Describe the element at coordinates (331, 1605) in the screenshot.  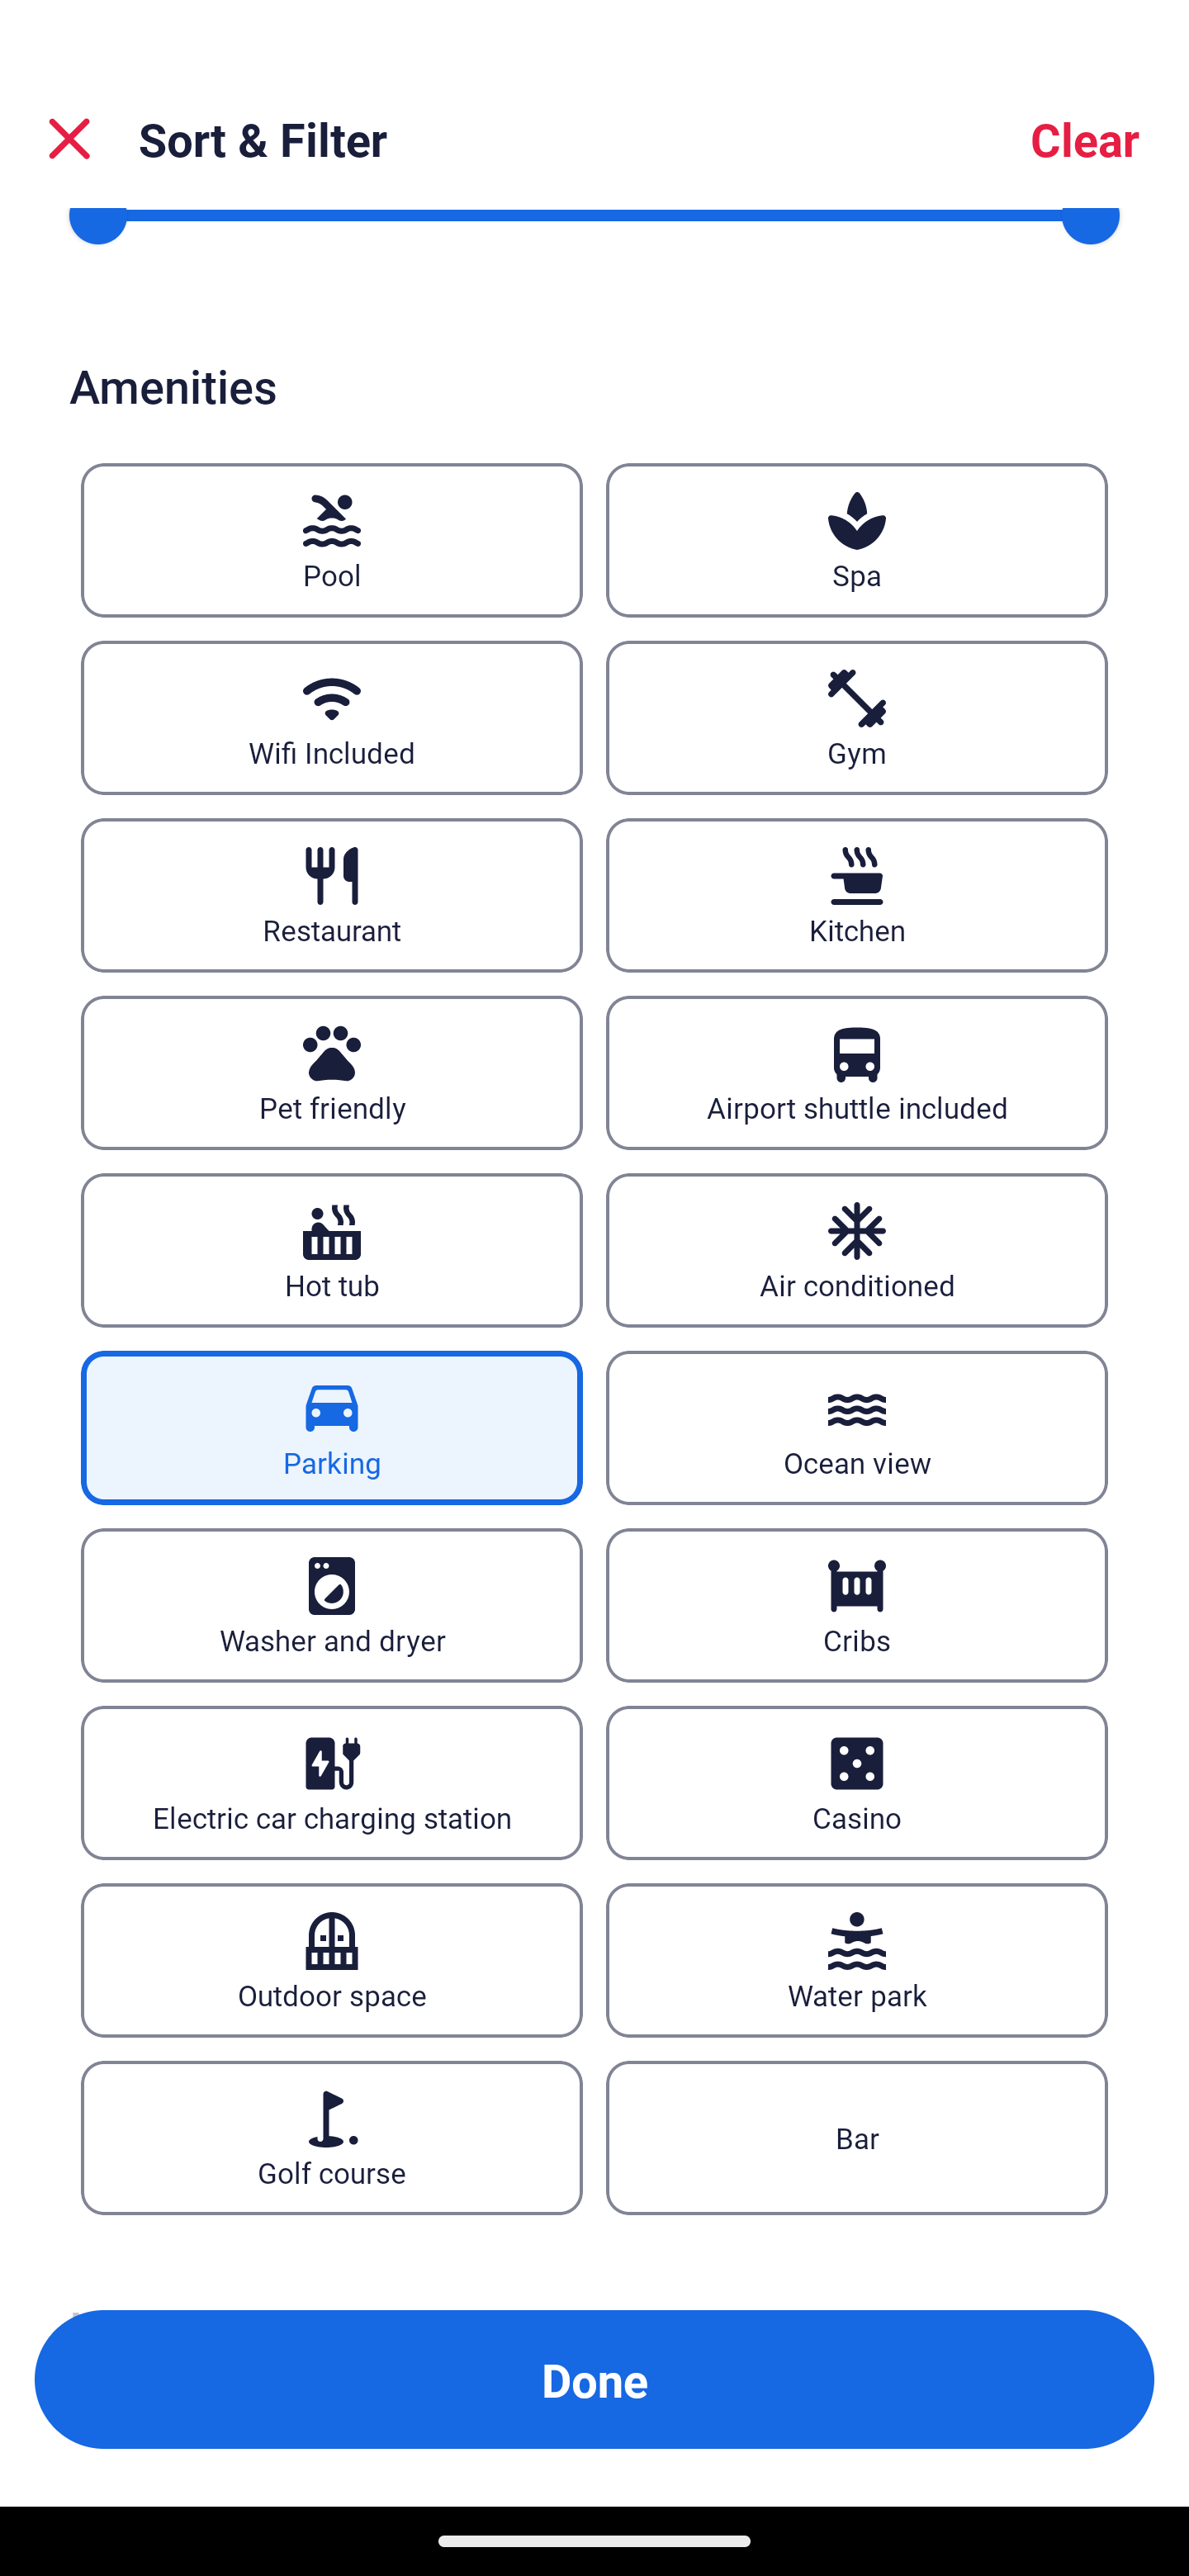
I see `Washer and dryer` at that location.